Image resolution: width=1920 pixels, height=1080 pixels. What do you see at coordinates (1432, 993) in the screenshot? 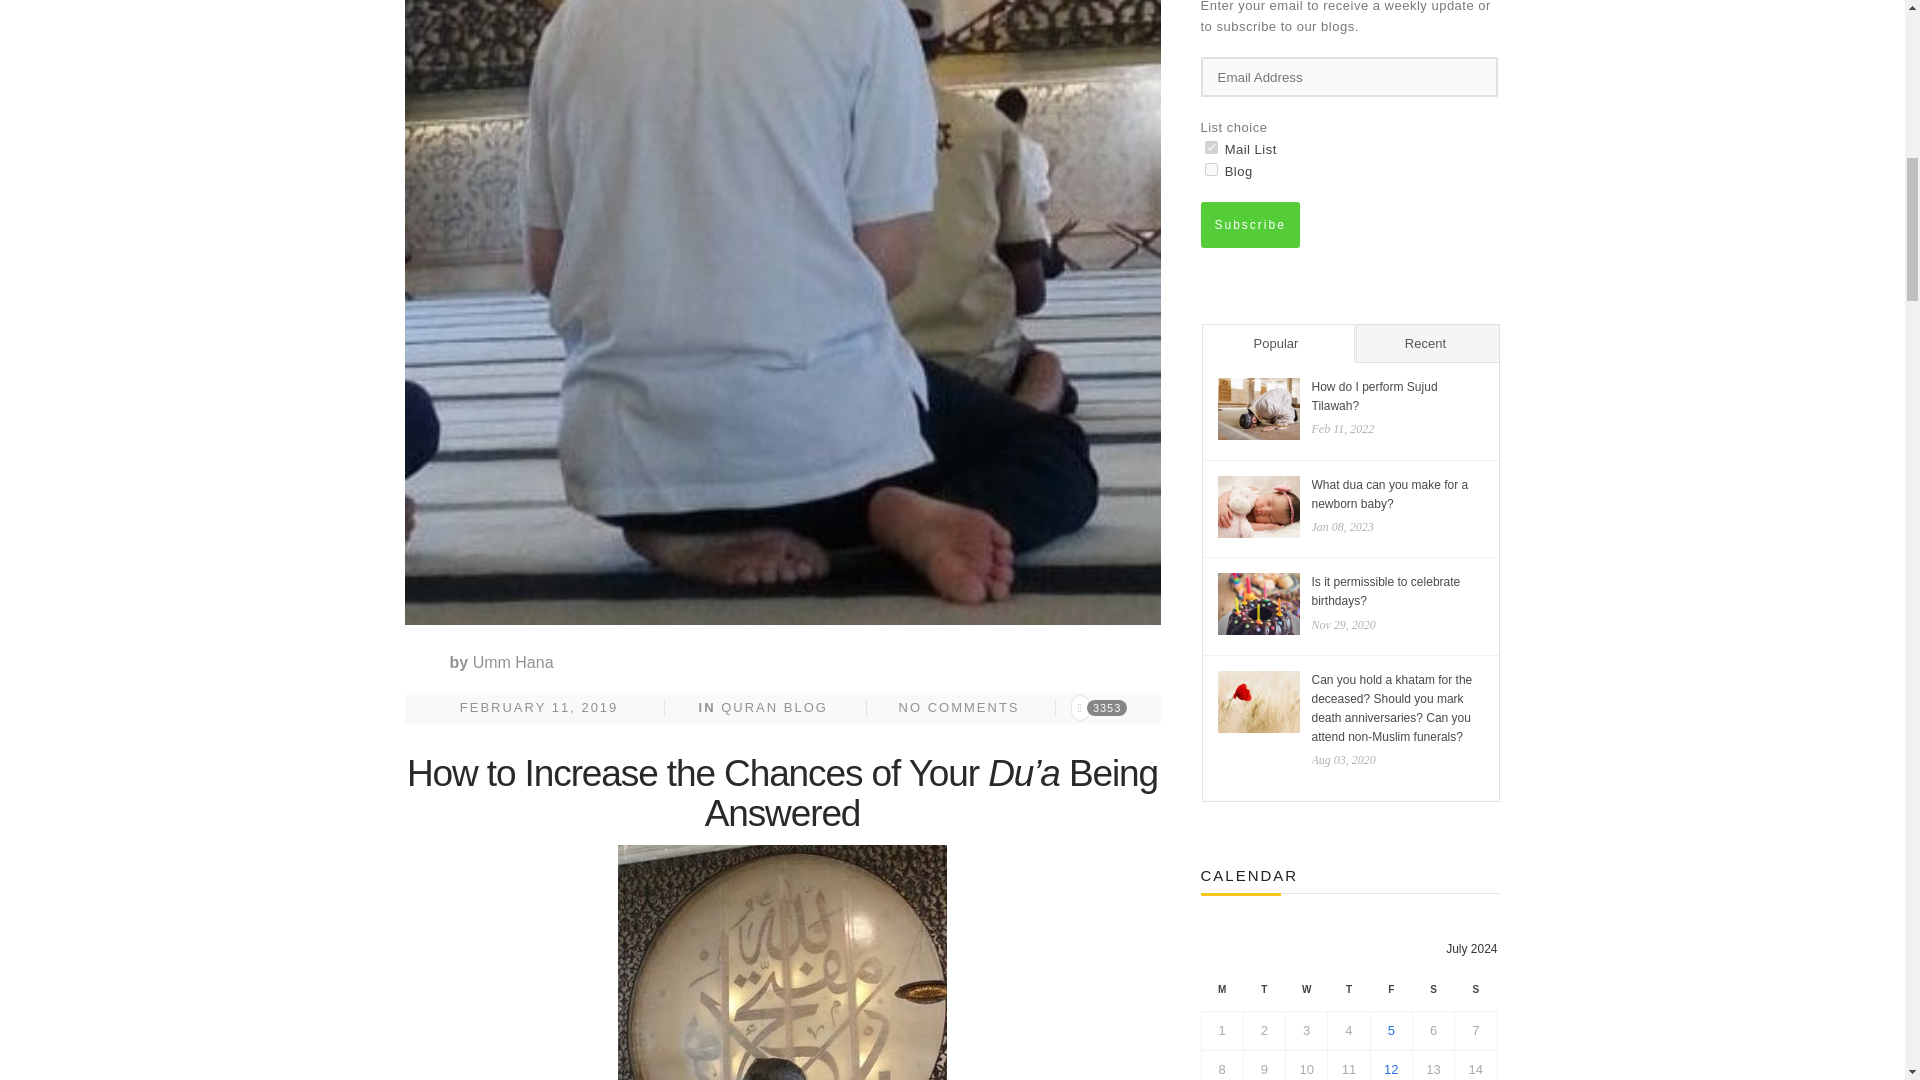
I see `Saturday` at bounding box center [1432, 993].